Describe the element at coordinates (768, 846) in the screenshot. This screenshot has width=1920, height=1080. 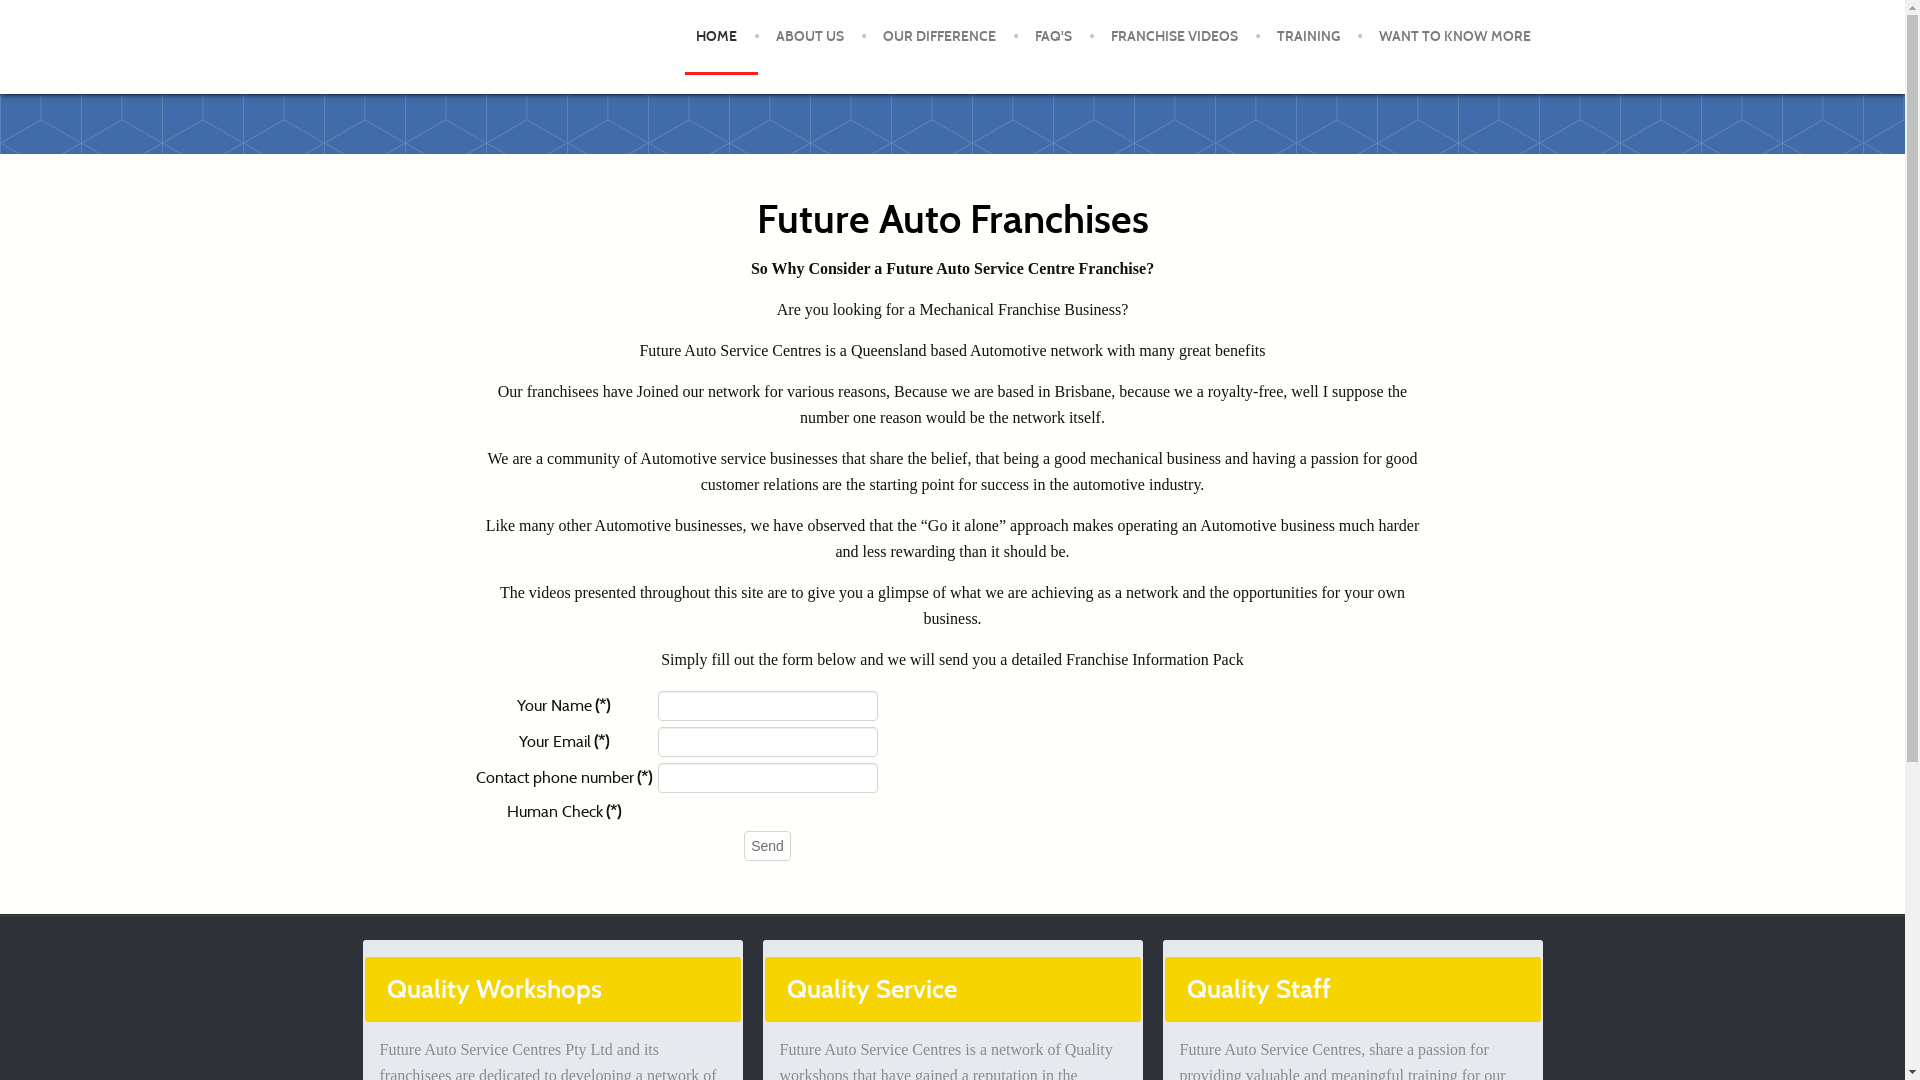
I see `Send` at that location.